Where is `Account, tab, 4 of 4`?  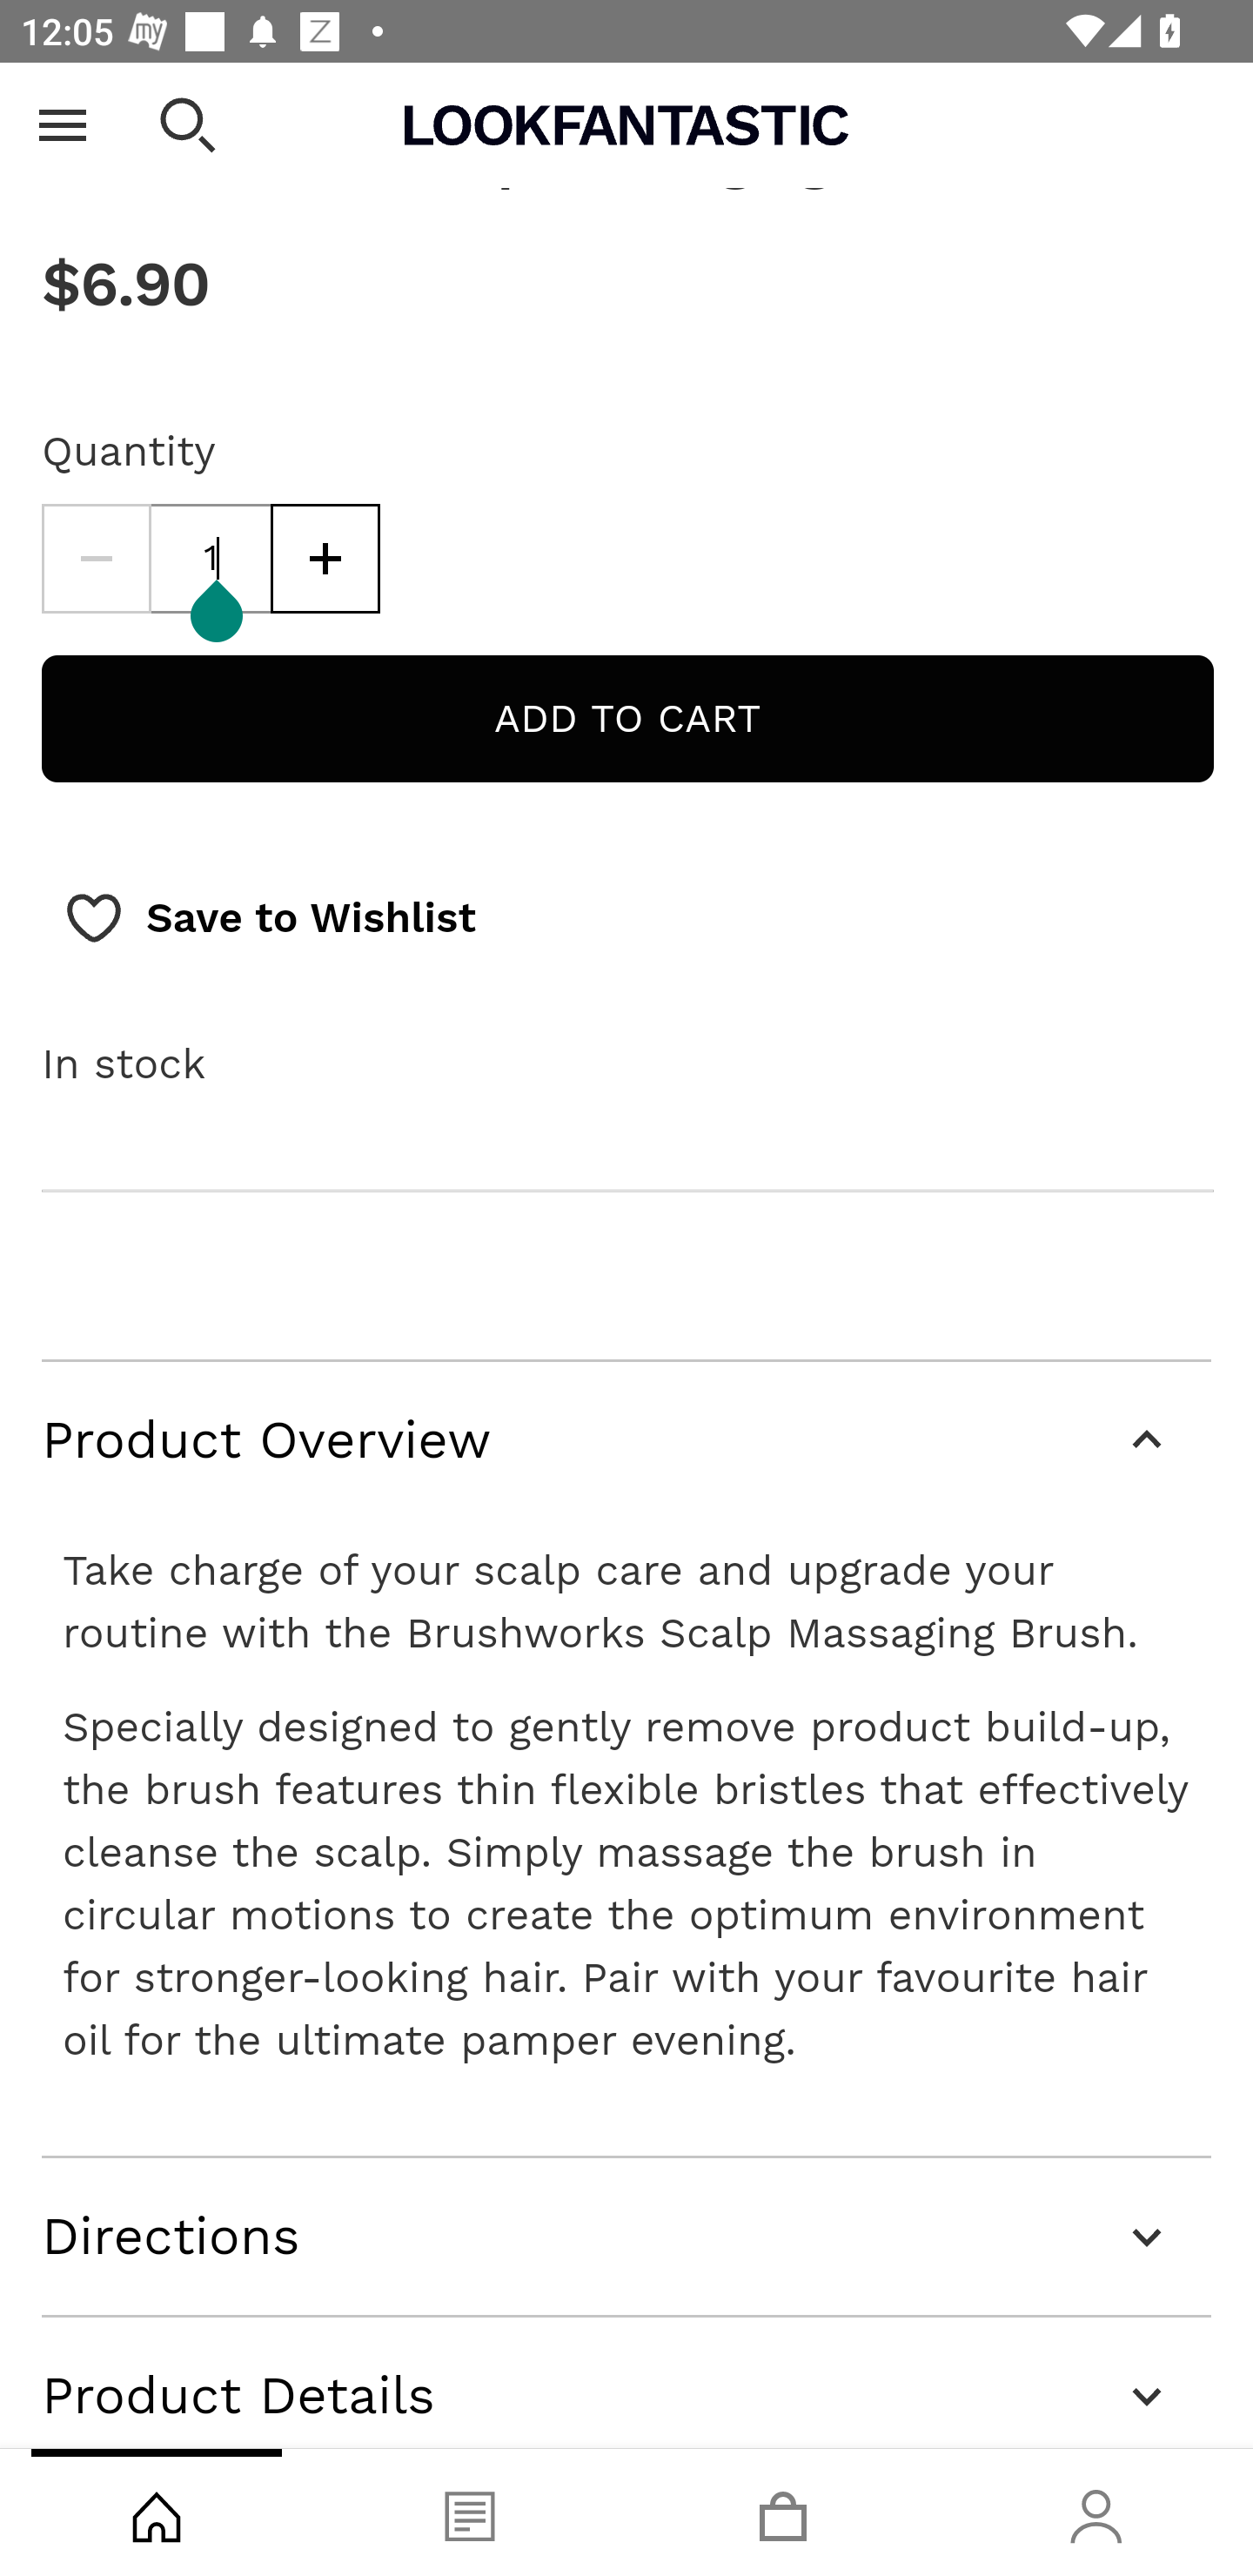 Account, tab, 4 of 4 is located at coordinates (1096, 2512).